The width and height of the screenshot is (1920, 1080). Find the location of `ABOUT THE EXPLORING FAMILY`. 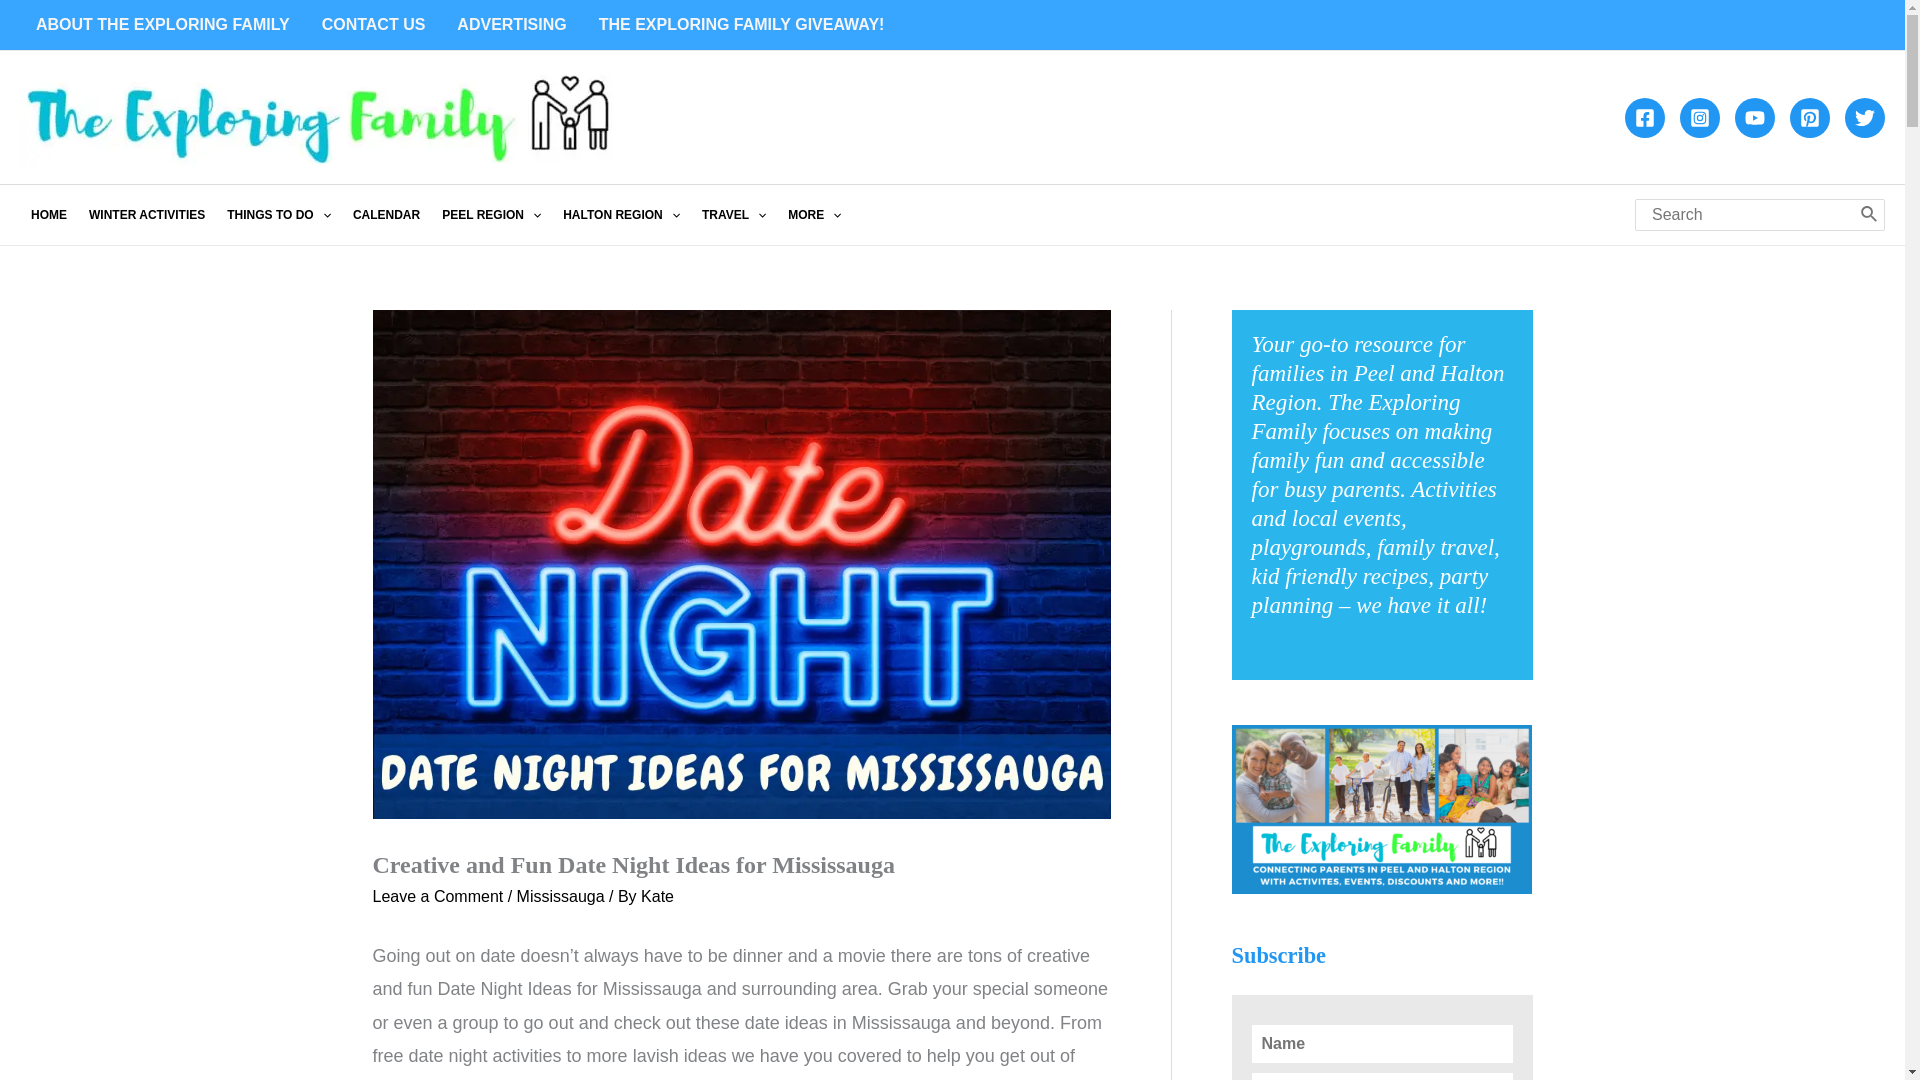

ABOUT THE EXPLORING FAMILY is located at coordinates (162, 24).